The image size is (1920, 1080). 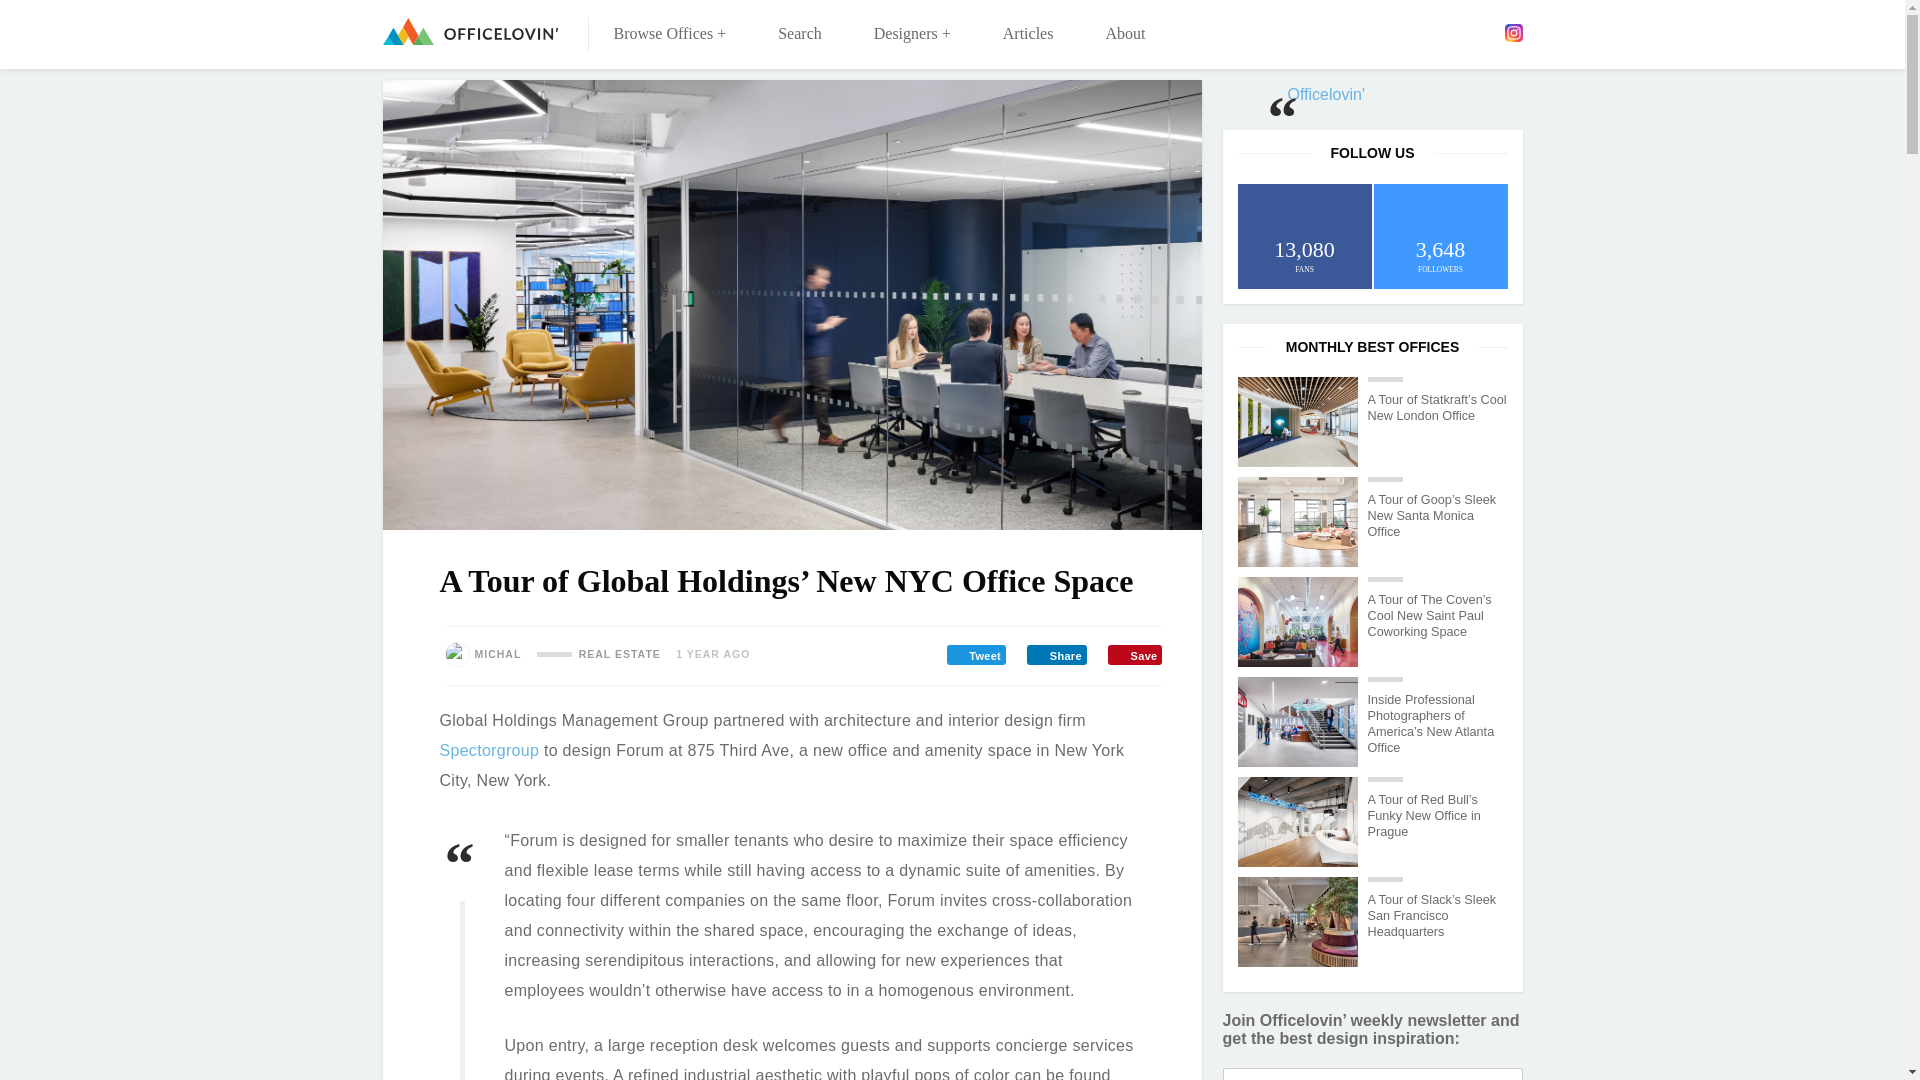 I want to click on Search, so click(x=800, y=34).